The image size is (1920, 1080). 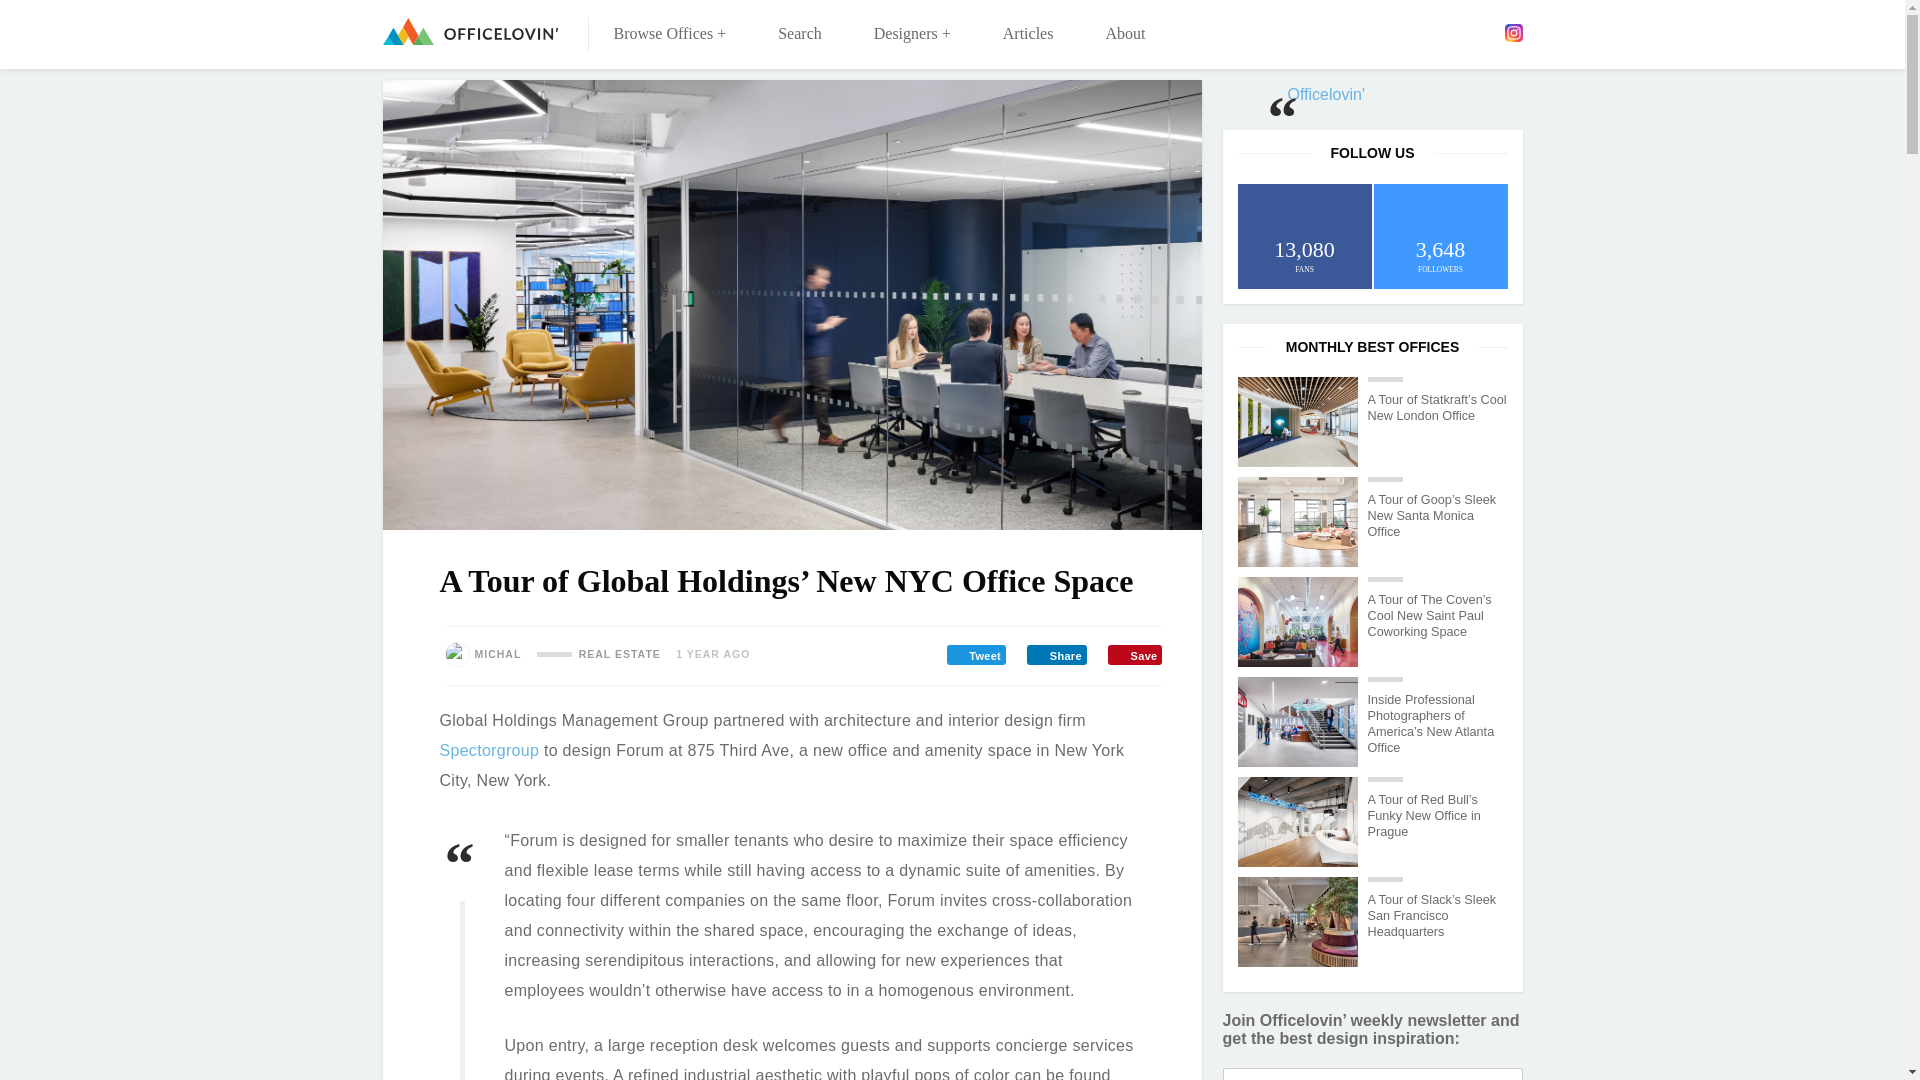 I want to click on Search, so click(x=800, y=34).